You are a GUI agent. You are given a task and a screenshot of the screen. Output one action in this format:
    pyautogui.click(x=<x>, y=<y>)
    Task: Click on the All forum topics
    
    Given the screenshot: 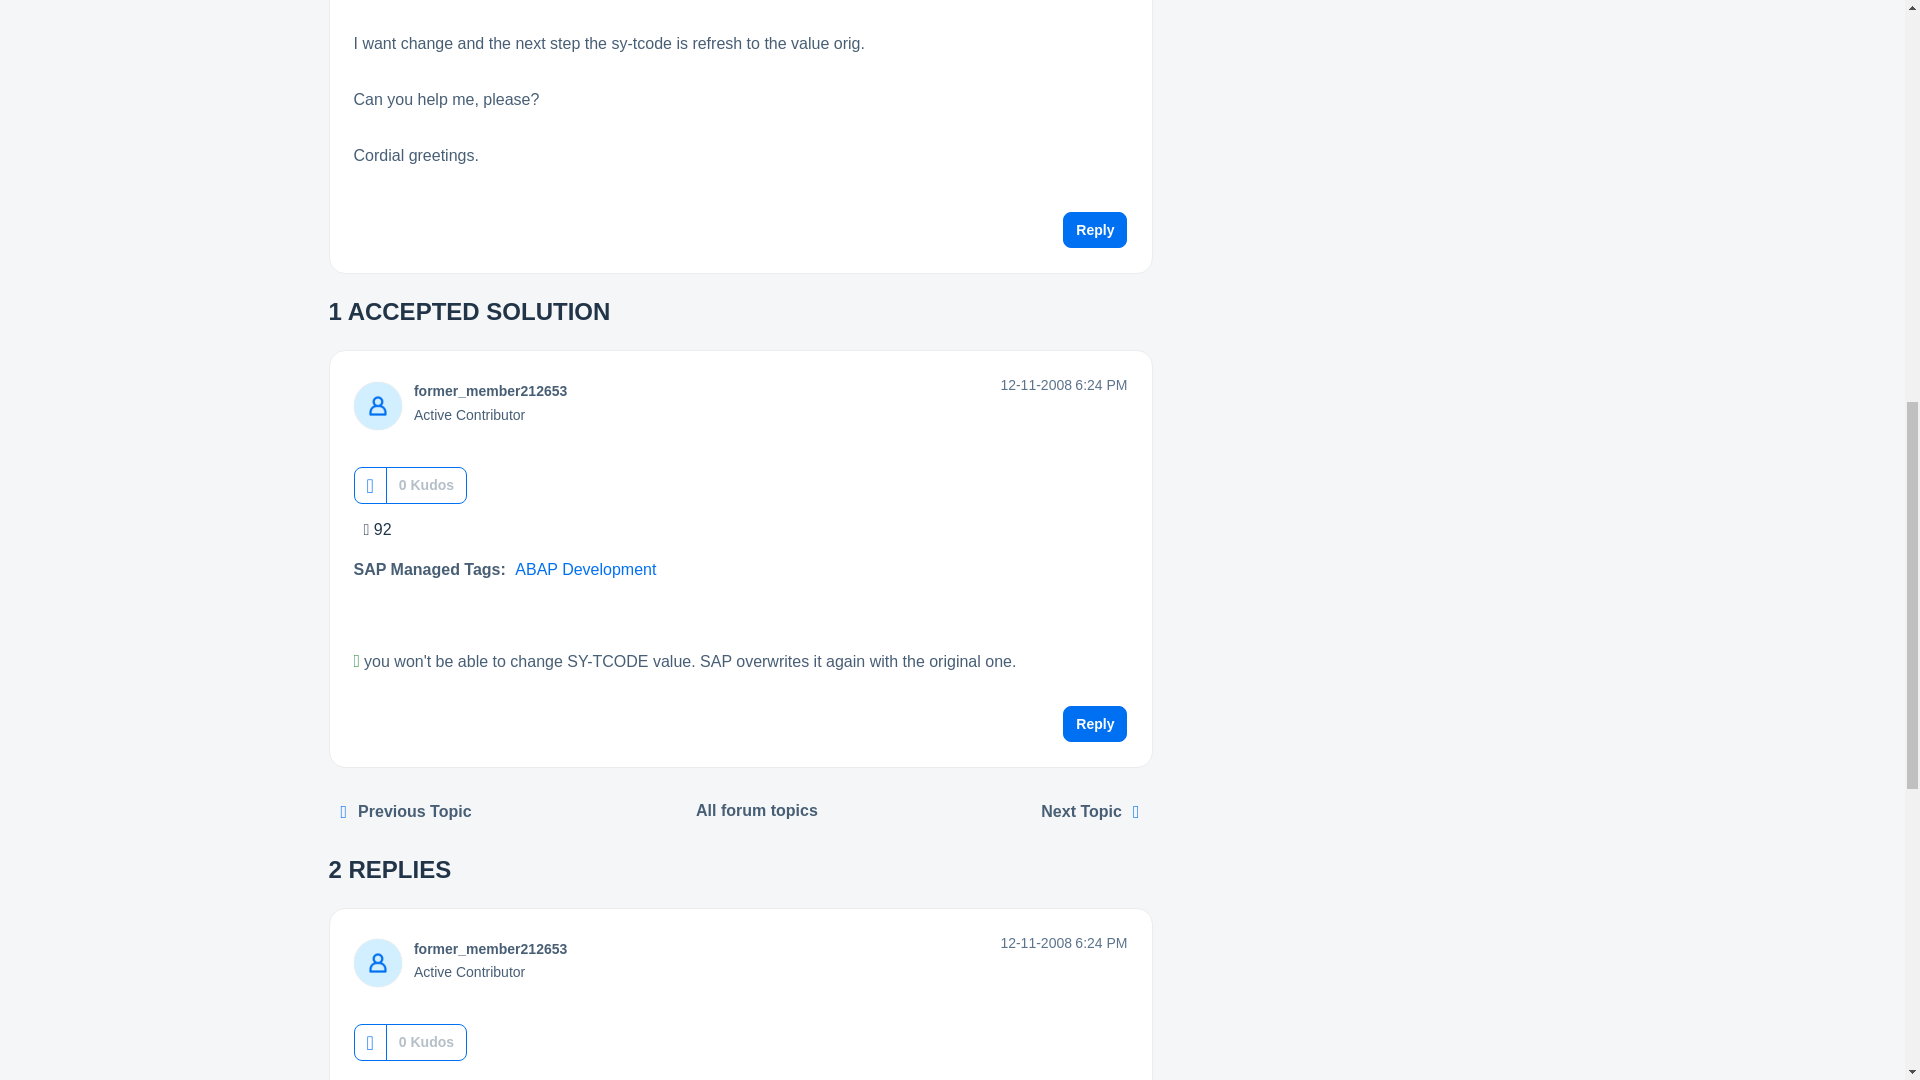 What is the action you would take?
    pyautogui.click(x=757, y=810)
    